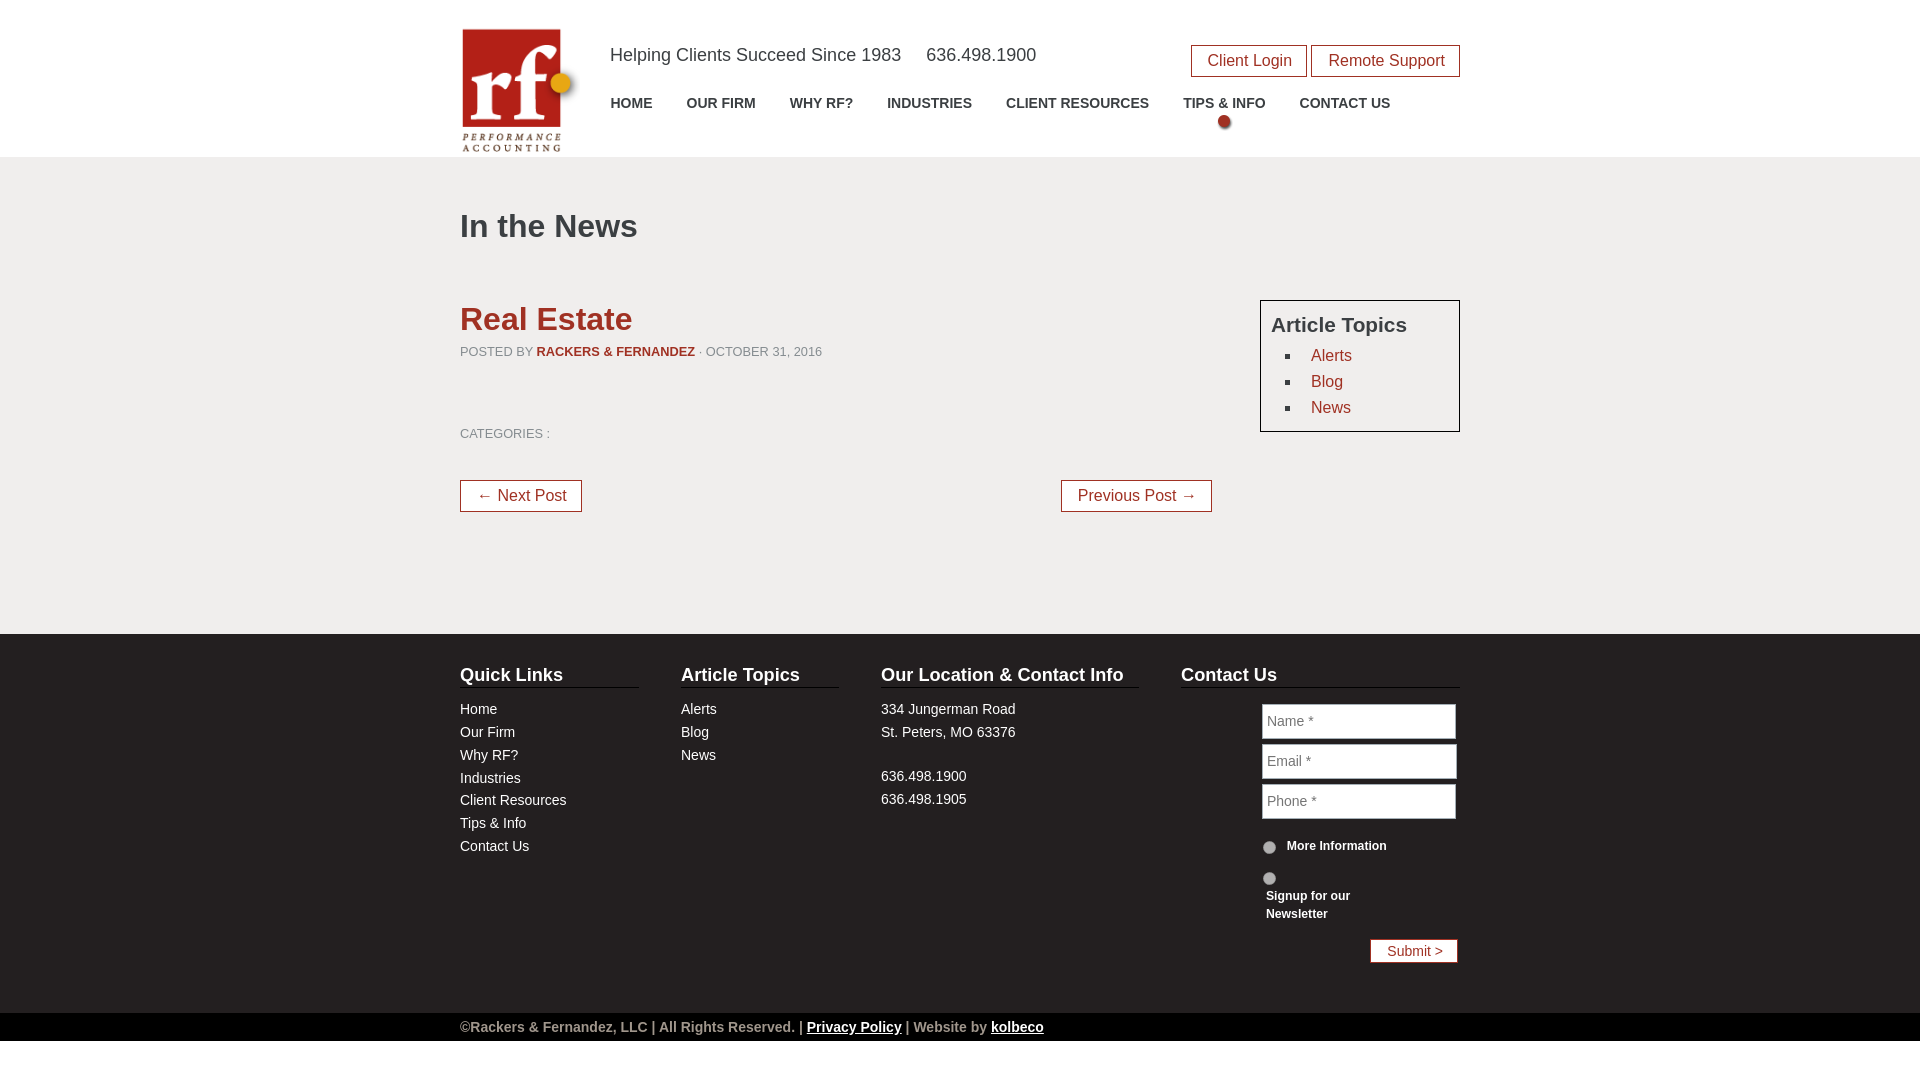 This screenshot has height=1080, width=1920. Describe the element at coordinates (854, 1026) in the screenshot. I see `Privacy Policy` at that location.